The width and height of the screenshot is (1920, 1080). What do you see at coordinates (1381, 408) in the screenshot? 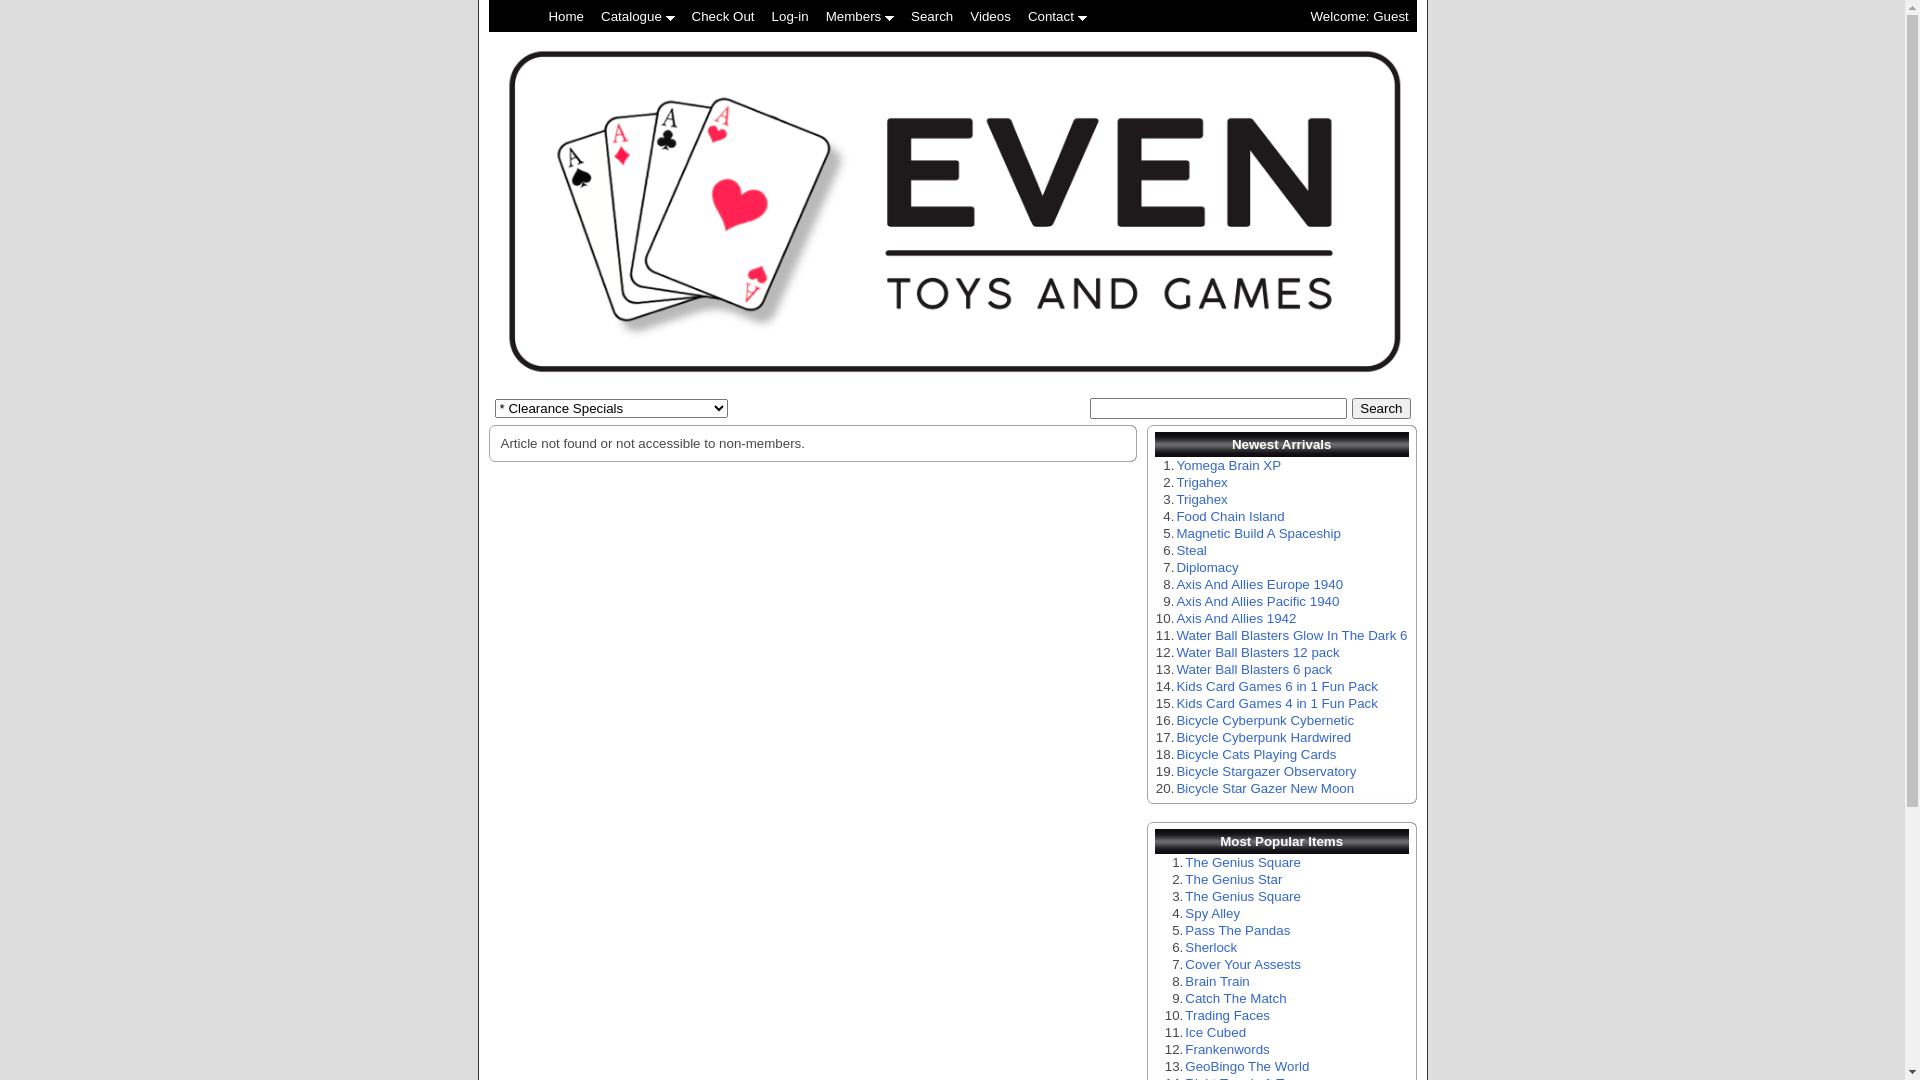
I see `Search` at bounding box center [1381, 408].